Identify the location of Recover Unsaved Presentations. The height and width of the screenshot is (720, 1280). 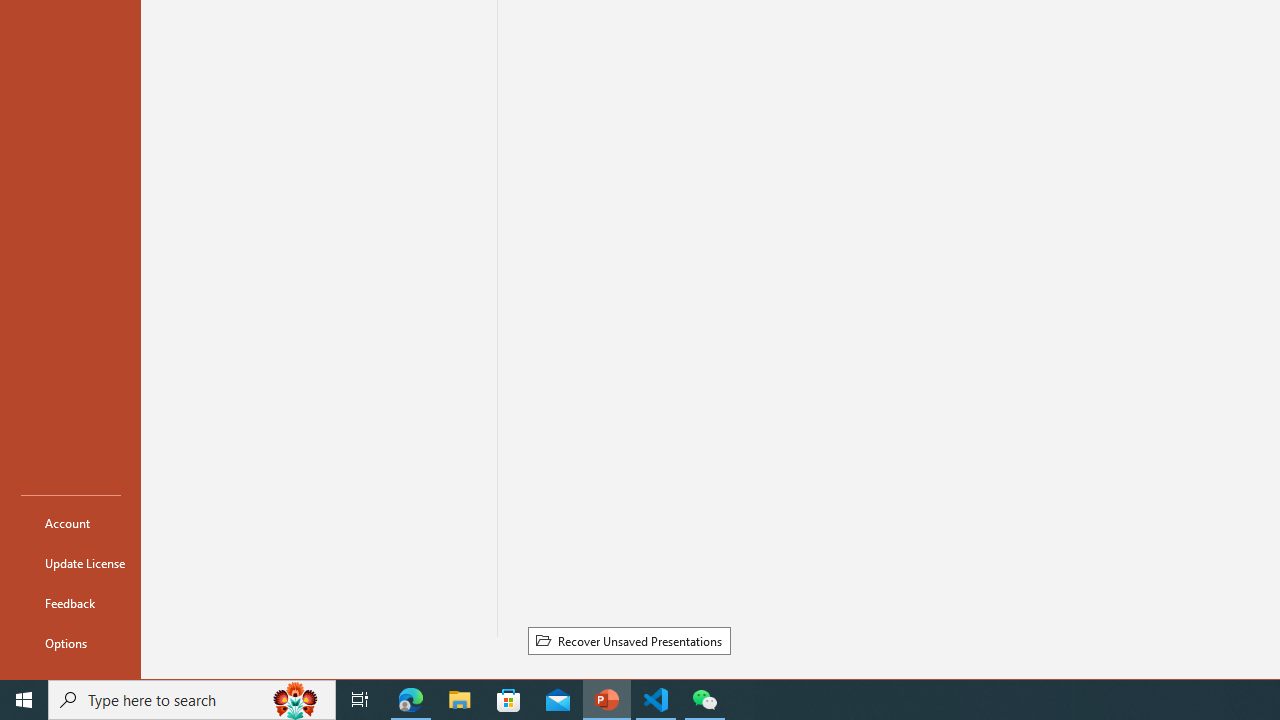
(628, 641).